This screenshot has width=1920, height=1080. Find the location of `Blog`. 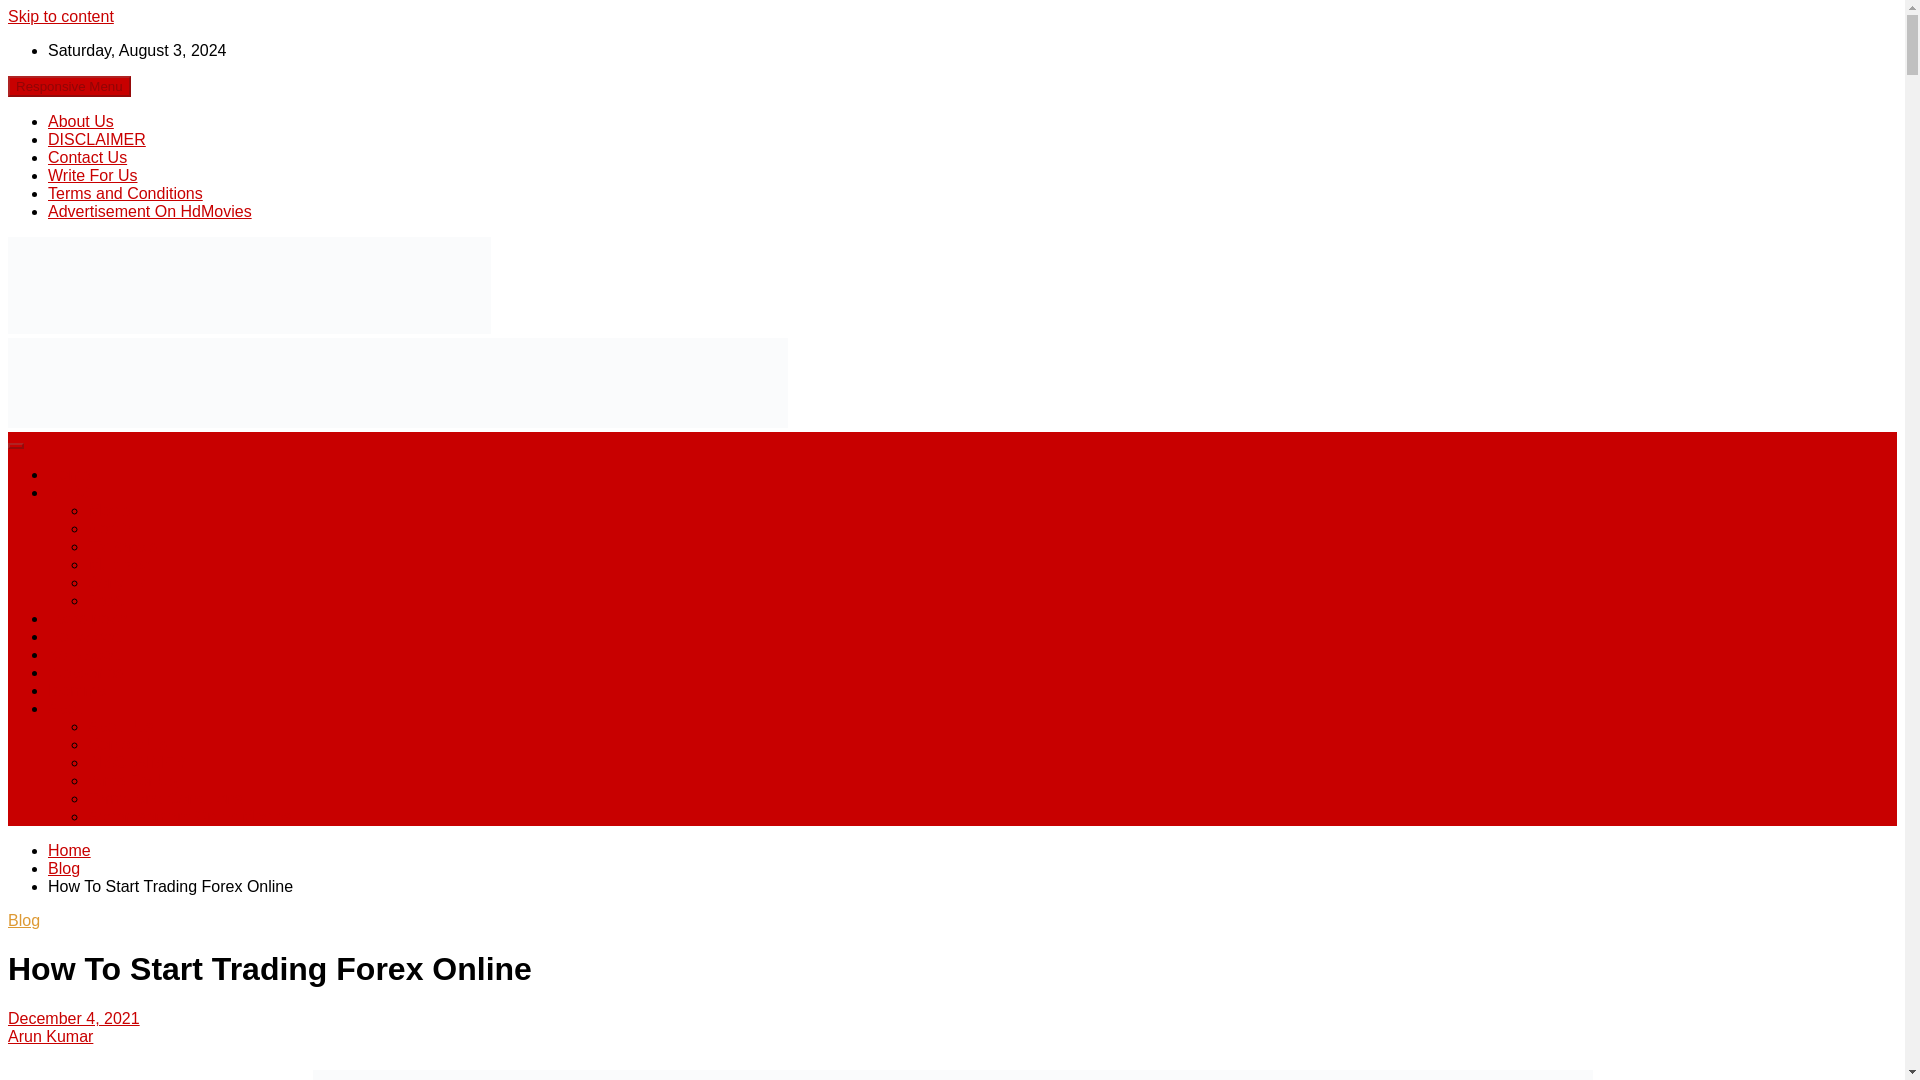

Blog is located at coordinates (64, 868).